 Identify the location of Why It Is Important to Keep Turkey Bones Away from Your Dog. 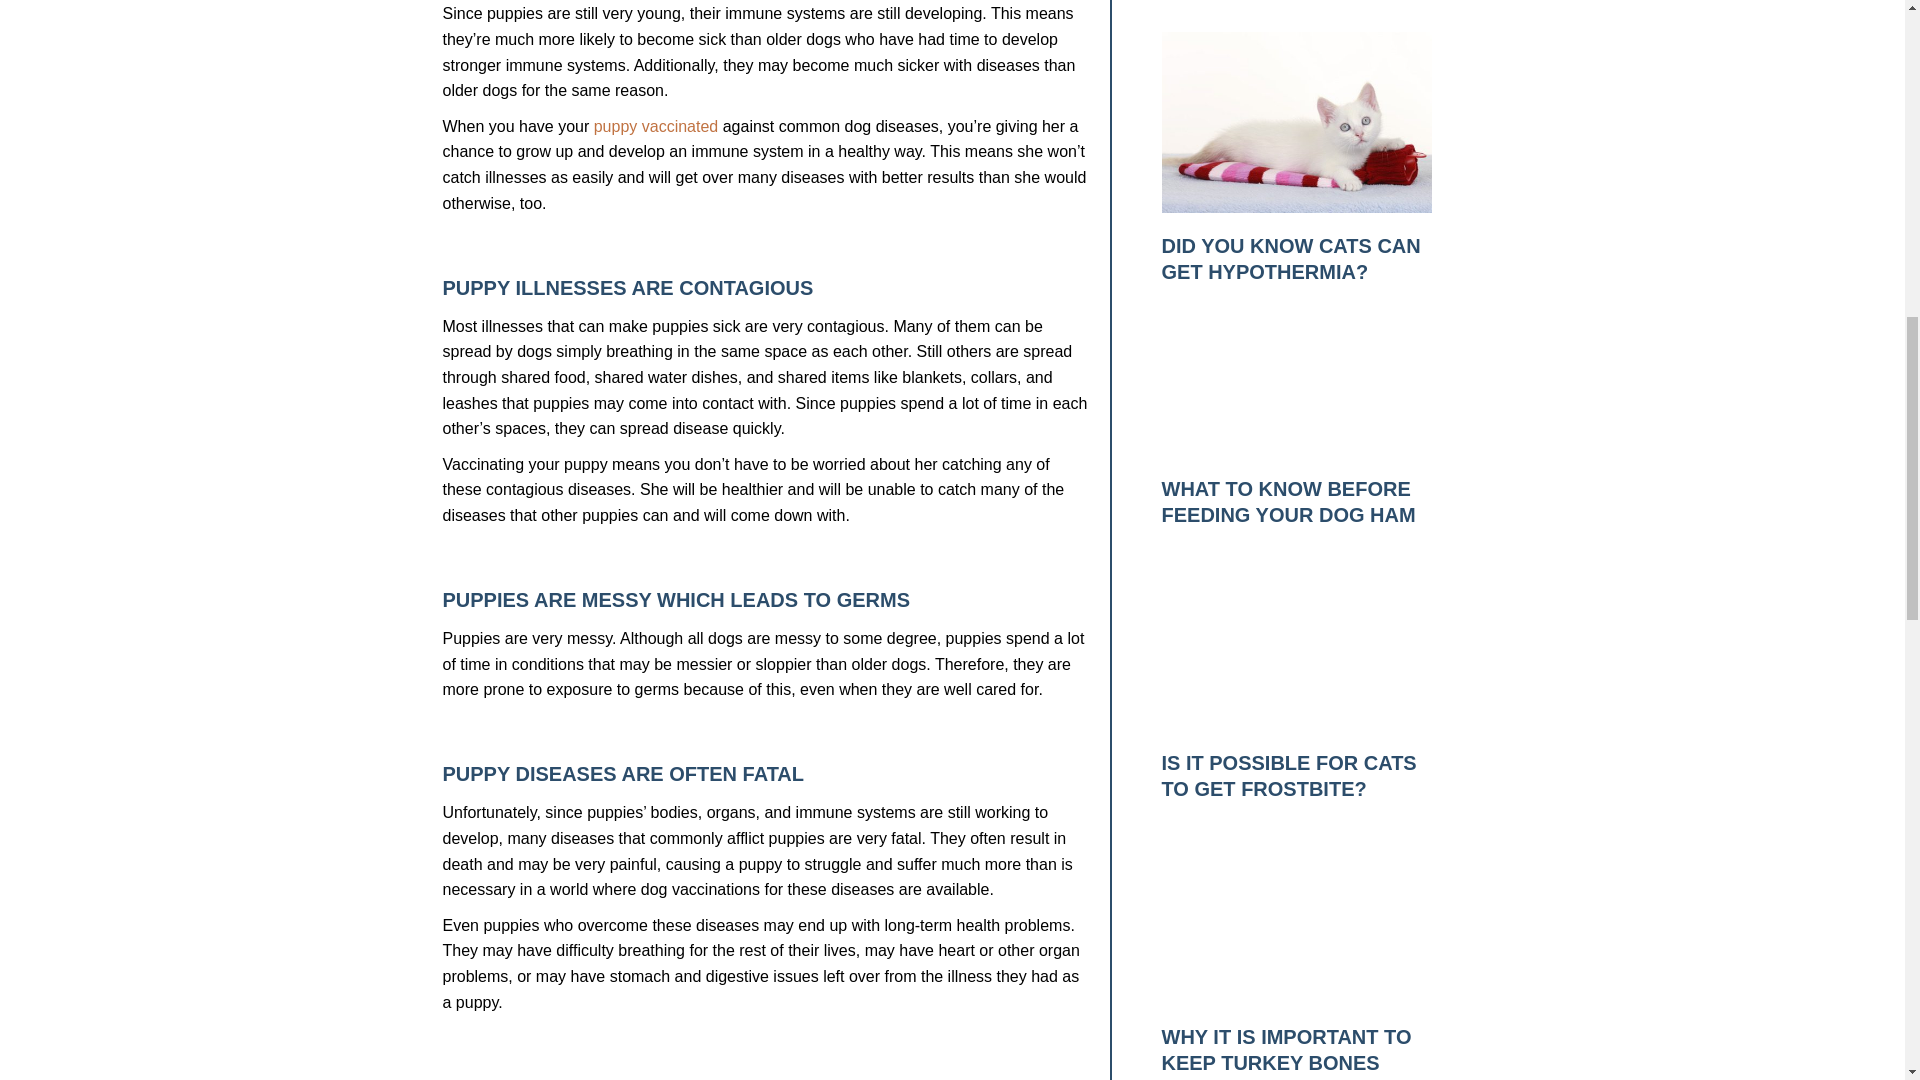
(1286, 1053).